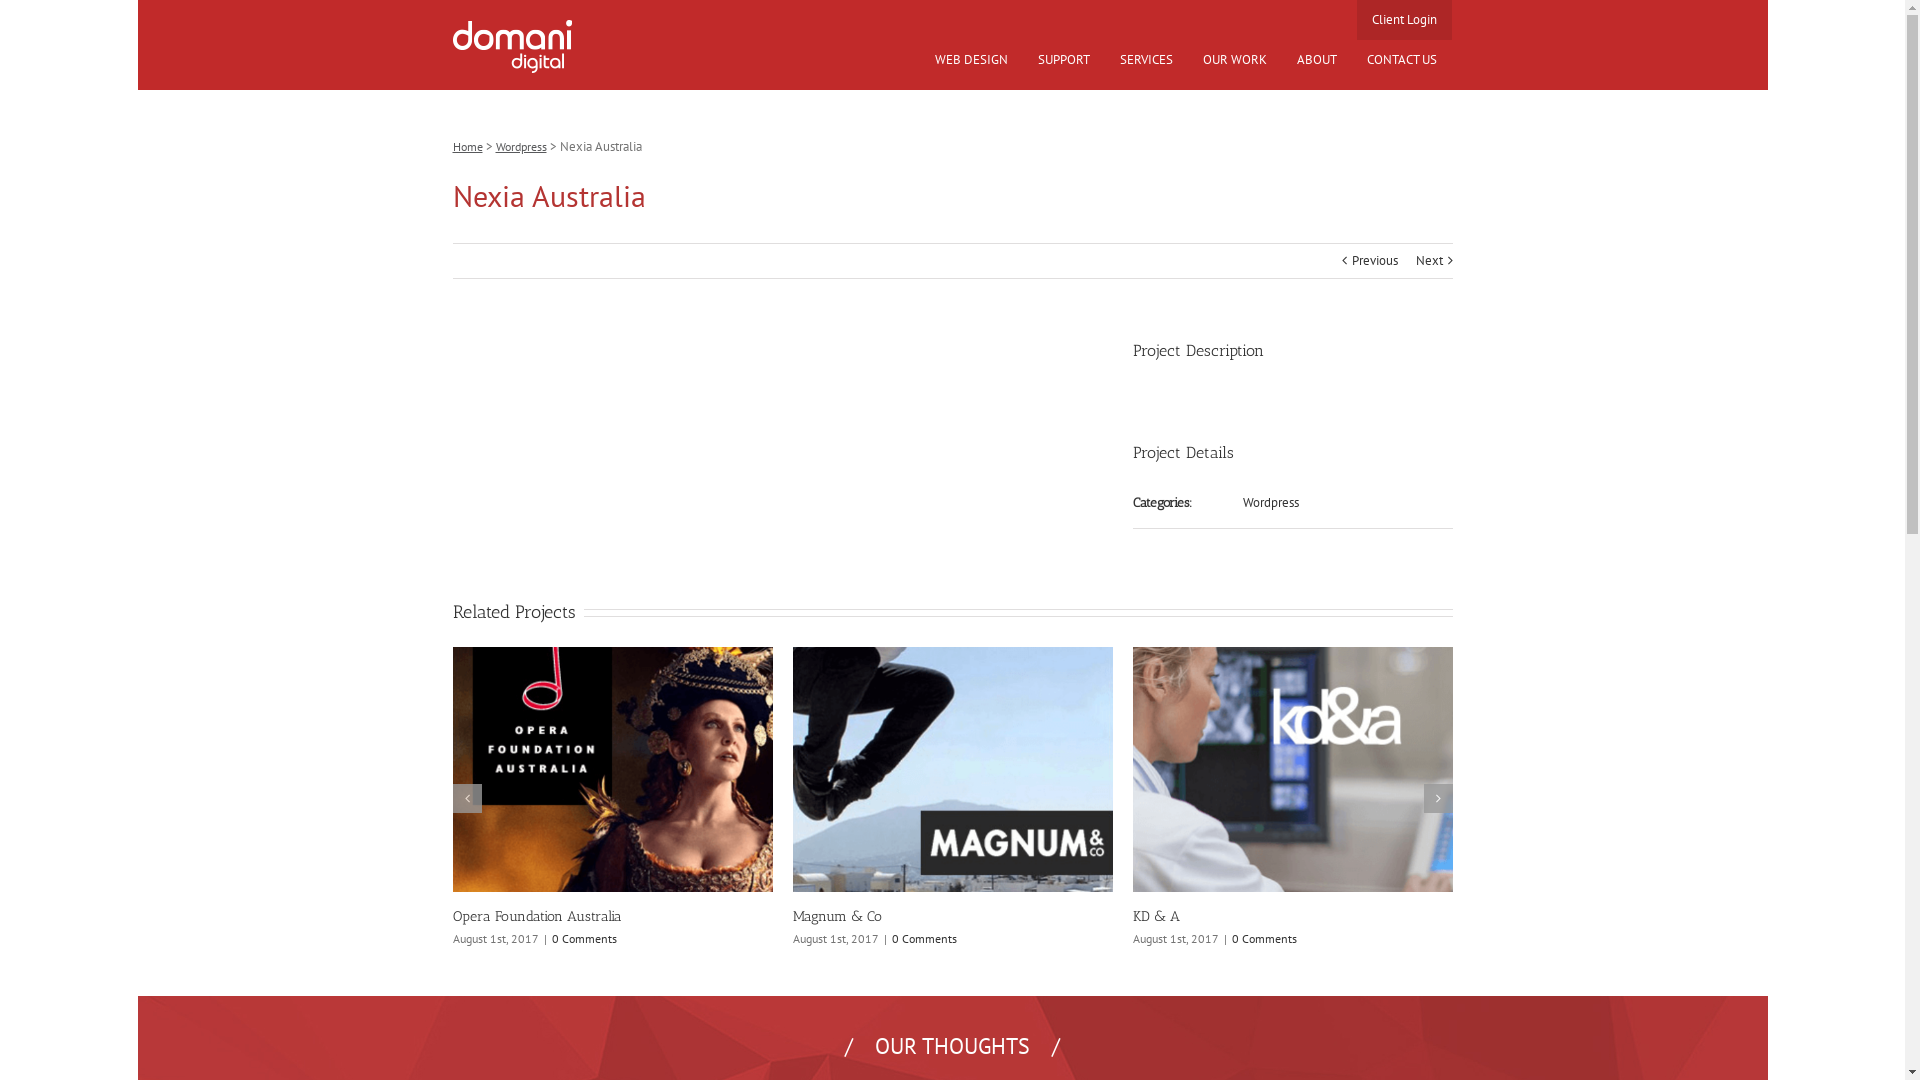  What do you see at coordinates (604, 938) in the screenshot?
I see `0 Comments` at bounding box center [604, 938].